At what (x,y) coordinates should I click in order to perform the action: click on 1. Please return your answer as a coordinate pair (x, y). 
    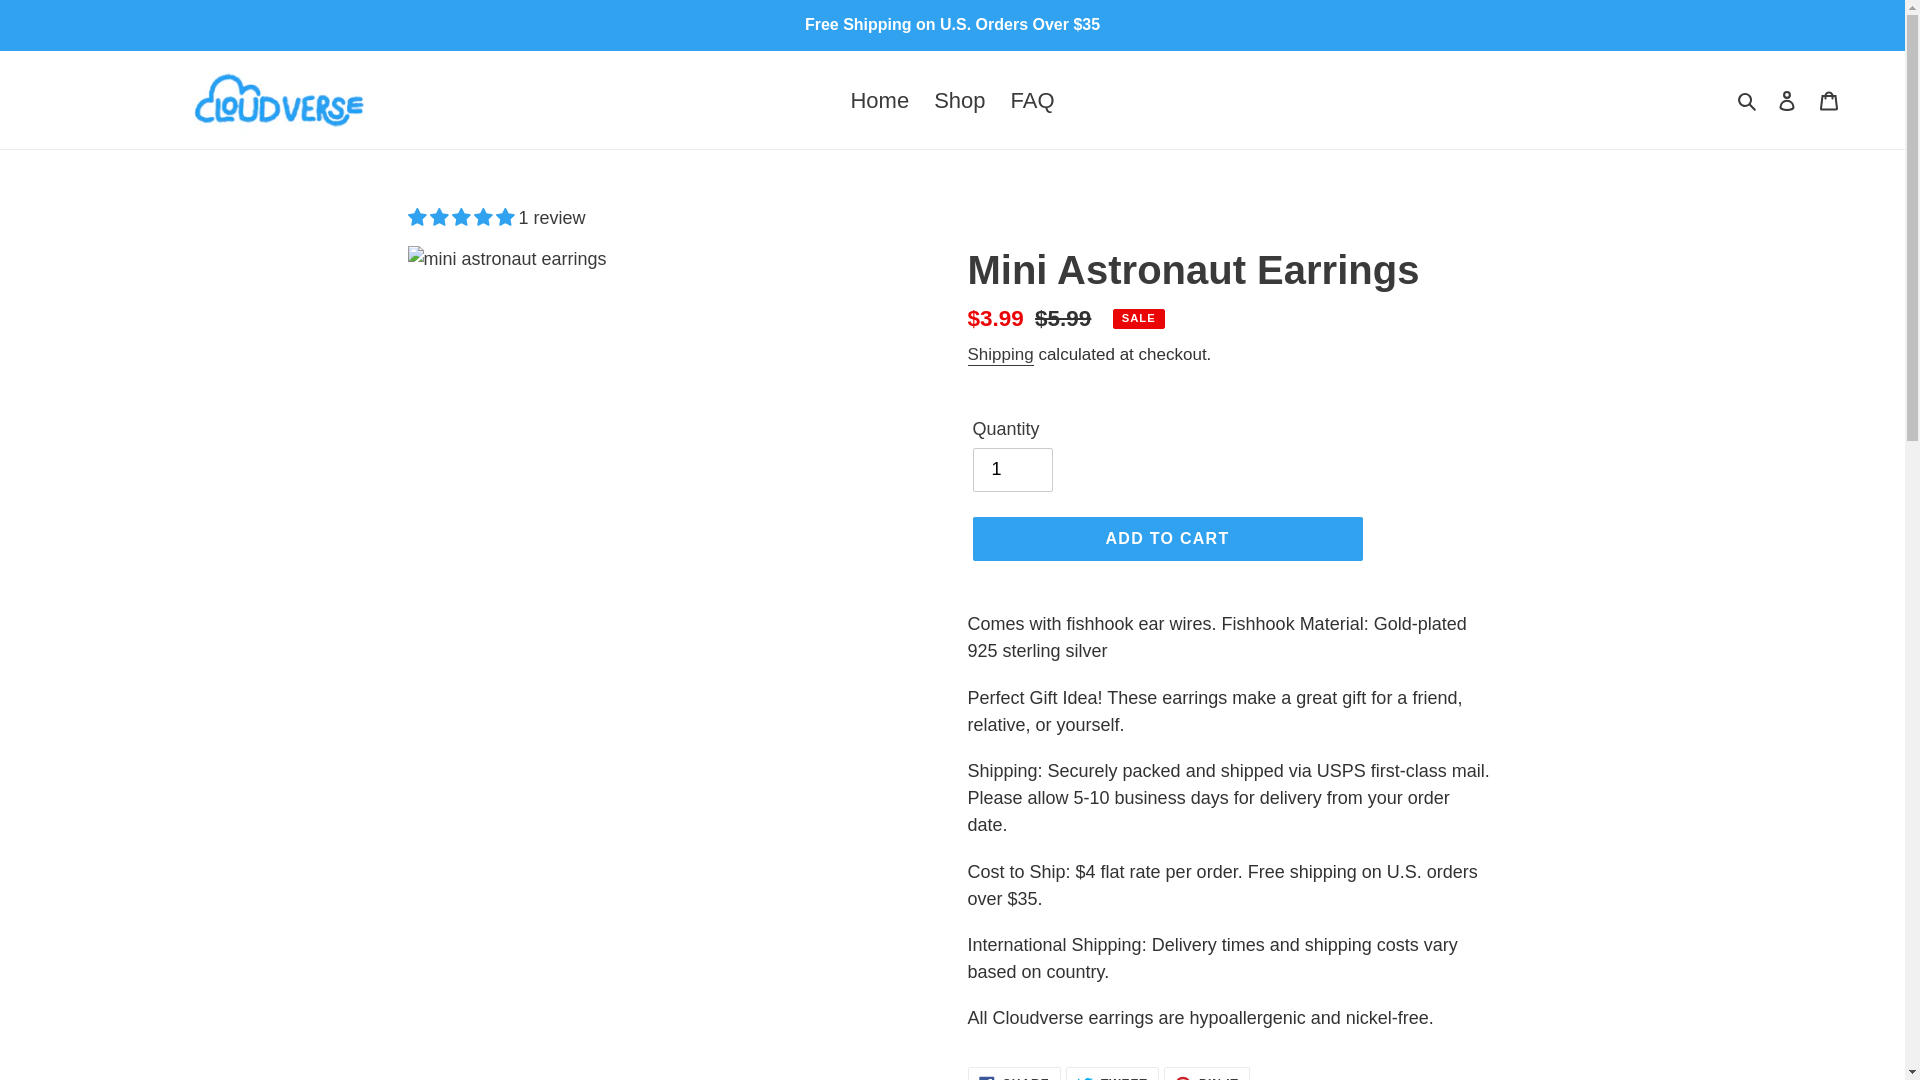
    Looking at the image, I should click on (1012, 470).